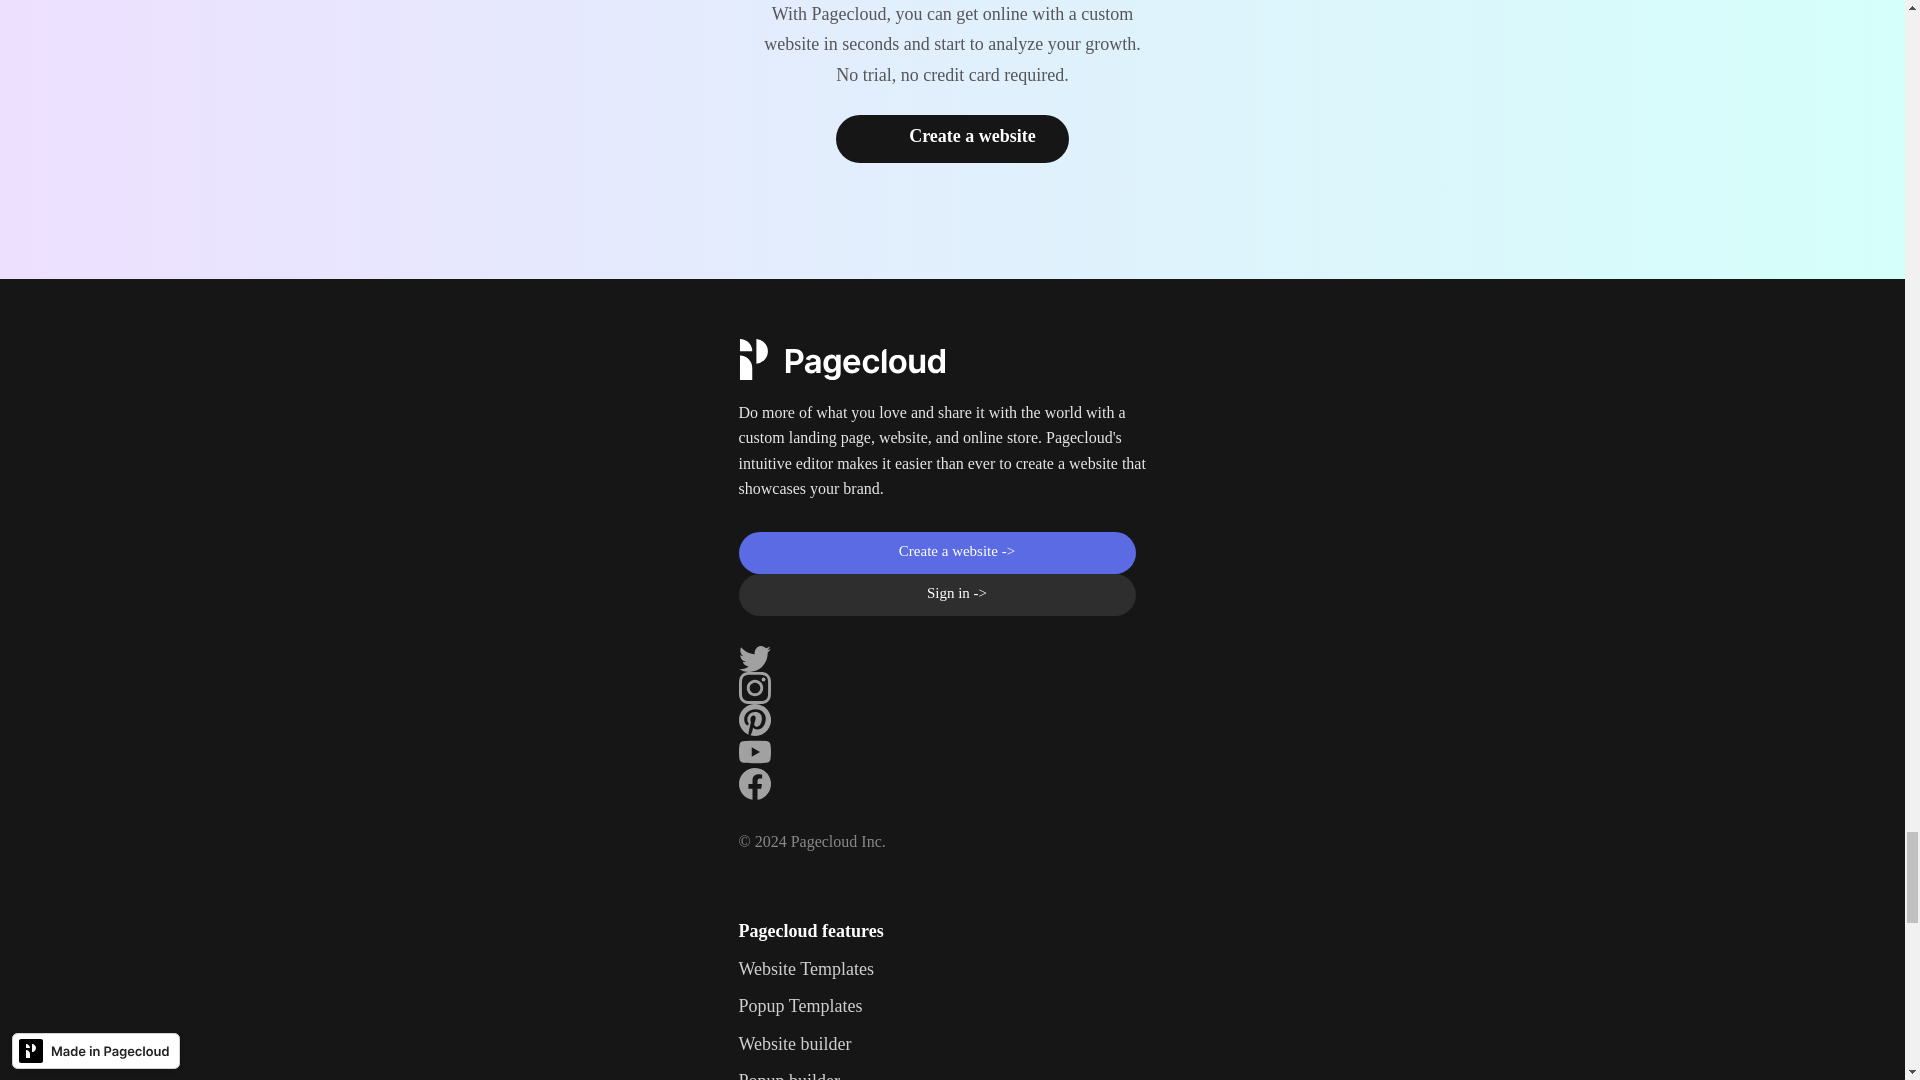  I want to click on Facebook, so click(753, 784).